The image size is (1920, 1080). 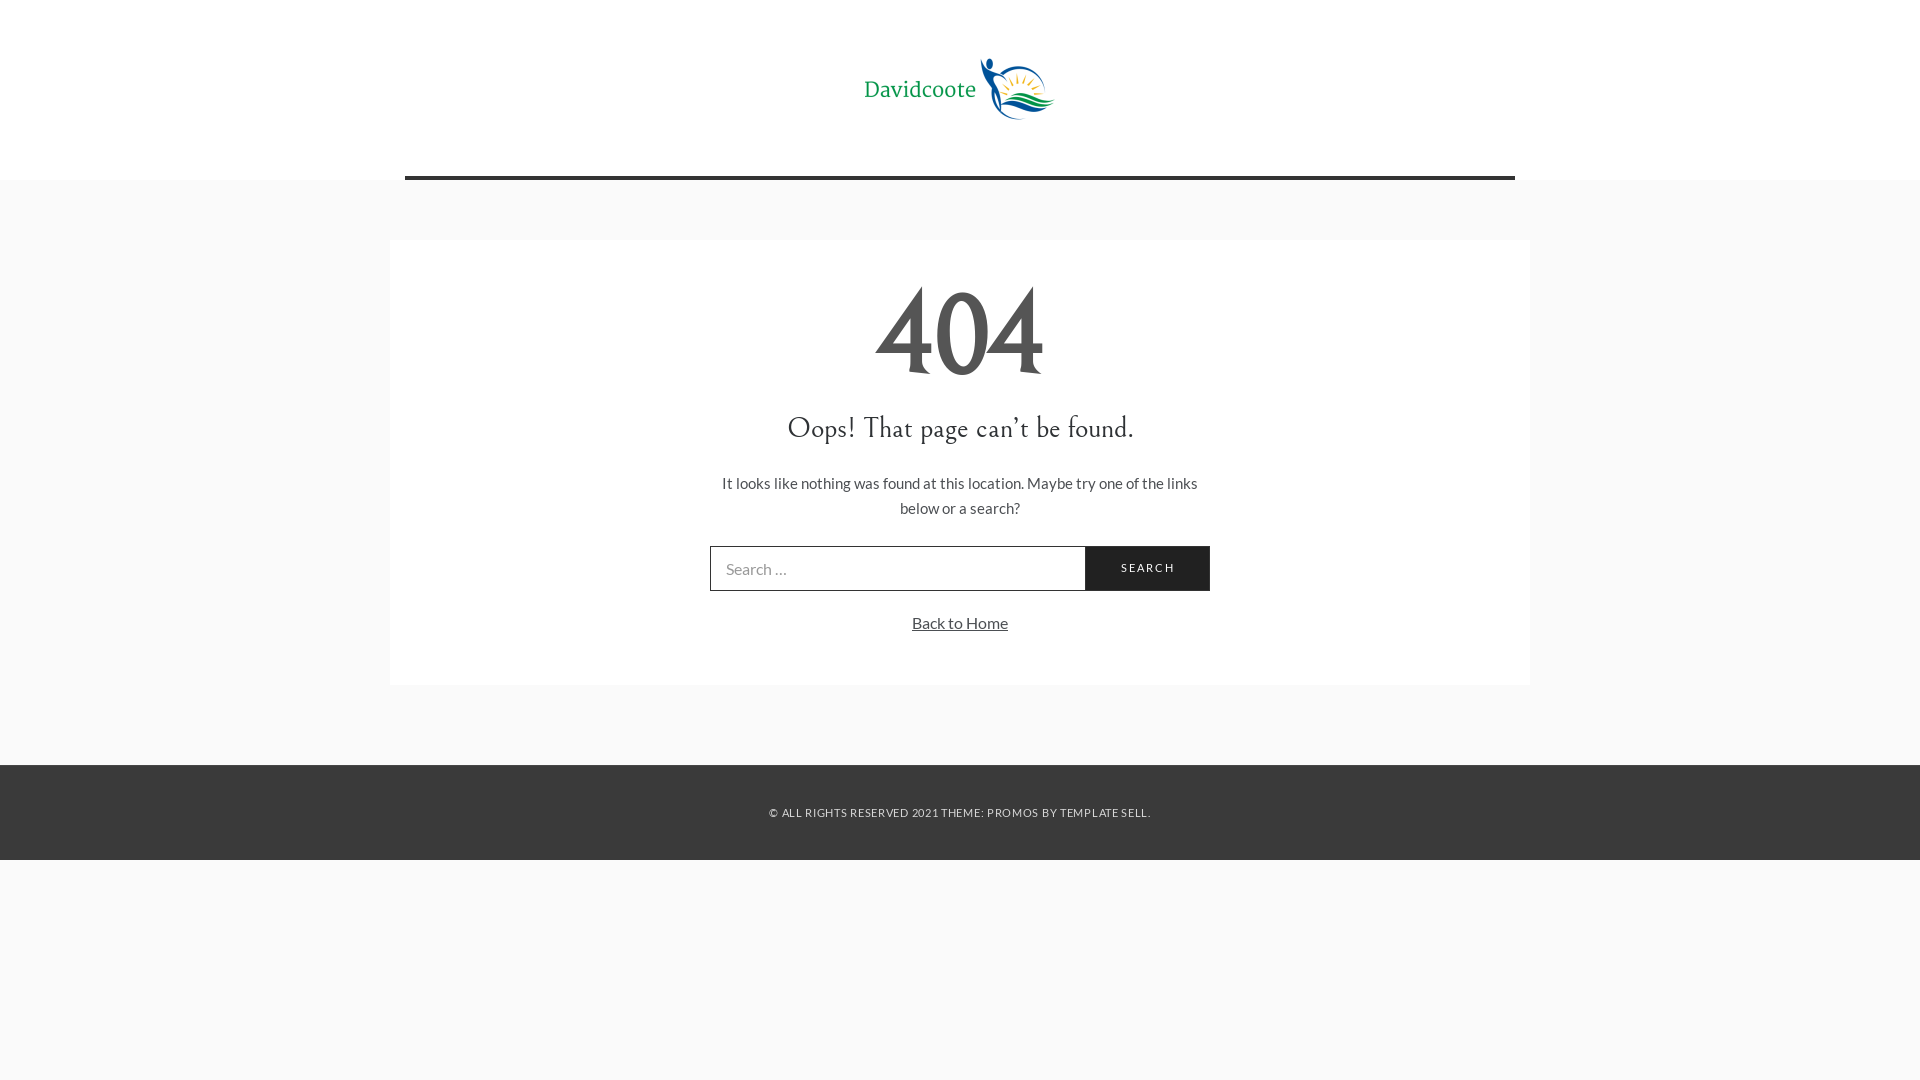 I want to click on TEMPLATE SELL, so click(x=1104, y=812).